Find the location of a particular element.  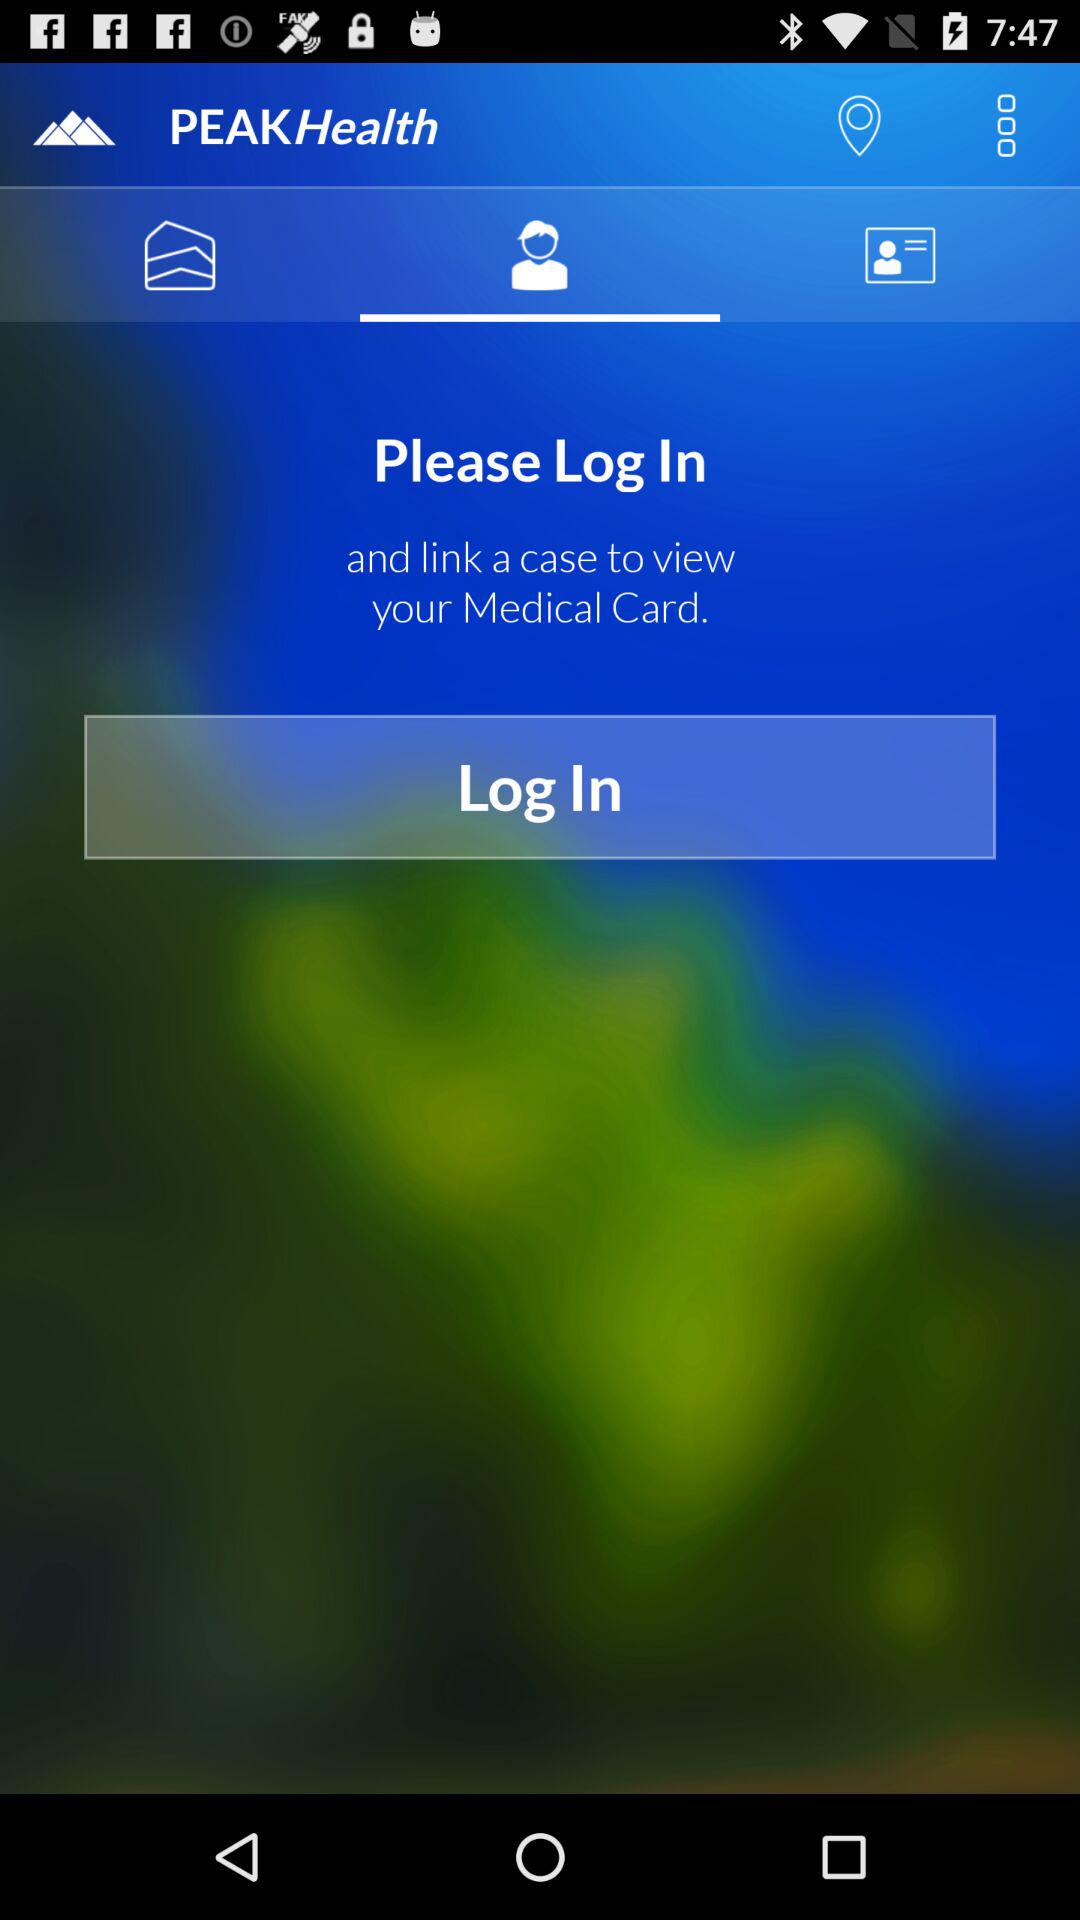

launch icon above the log in item is located at coordinates (540, 582).